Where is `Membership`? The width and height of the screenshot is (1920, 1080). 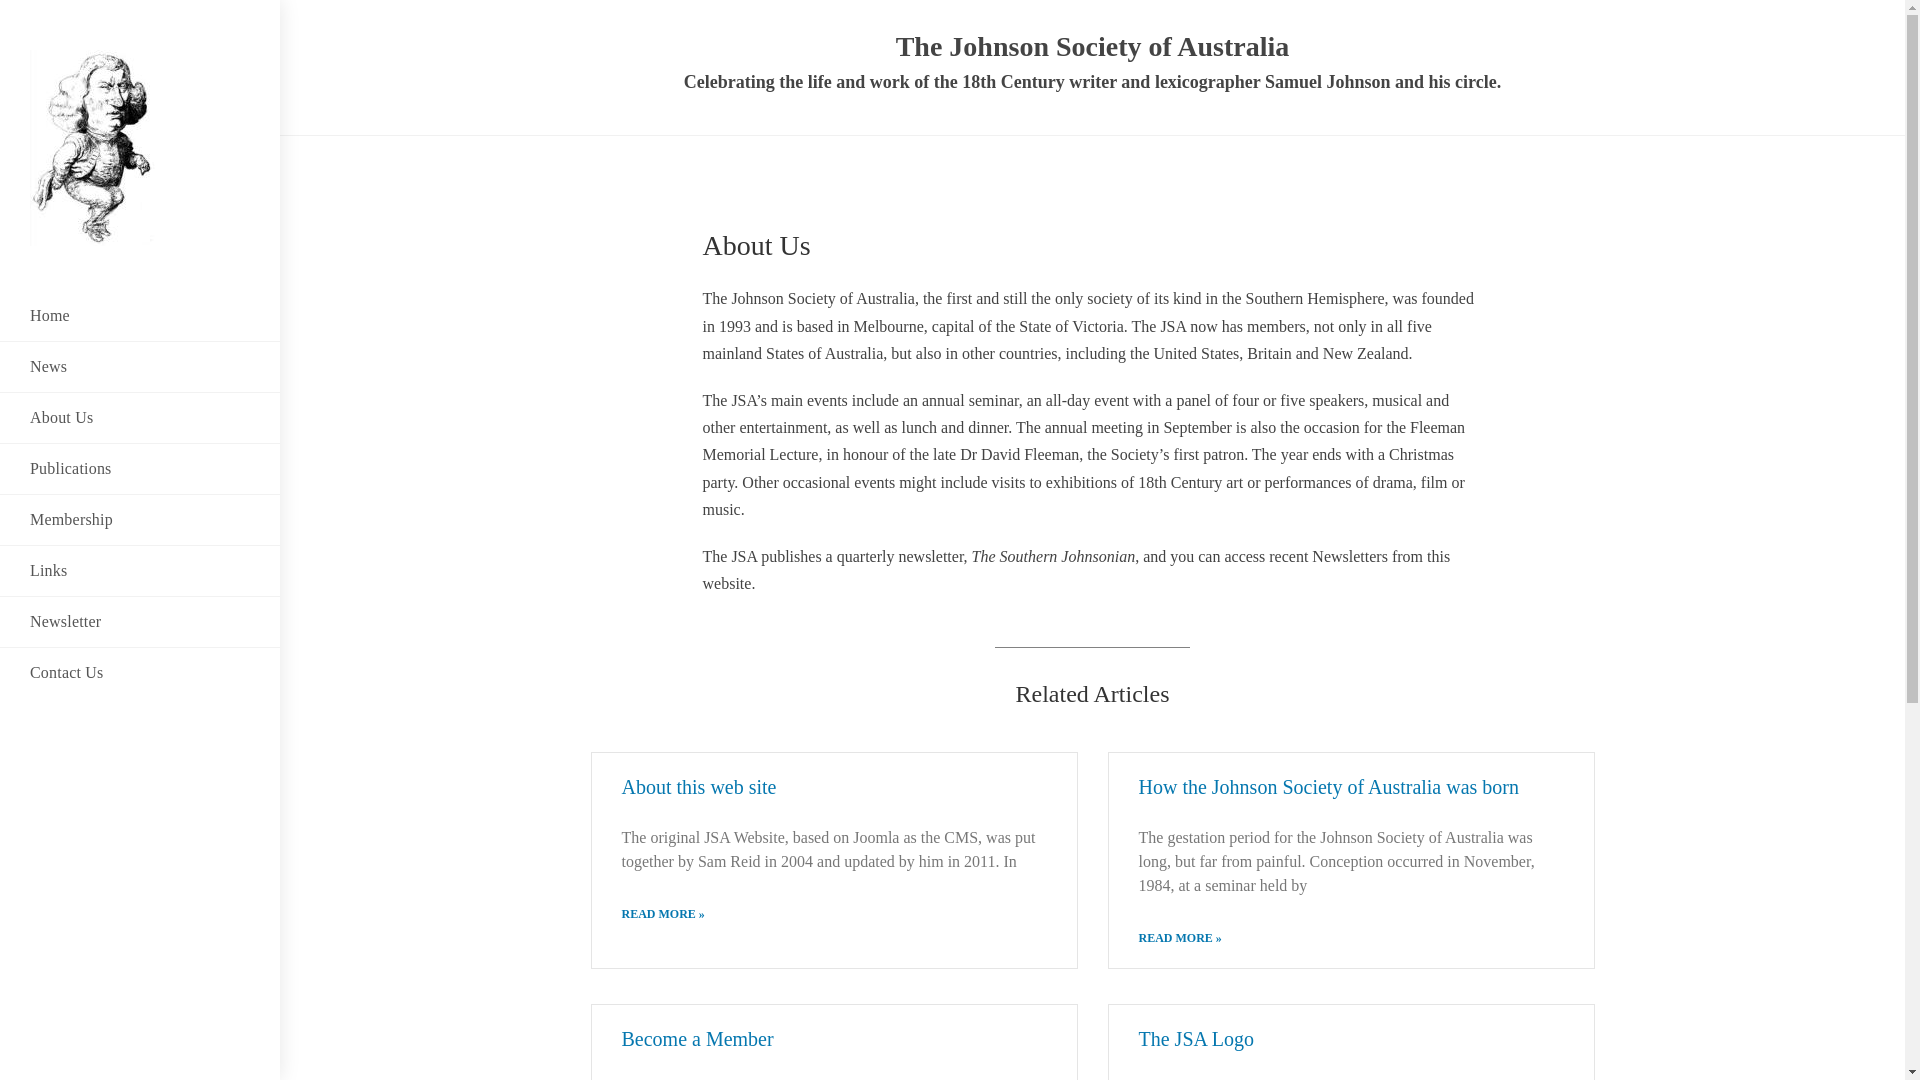
Membership is located at coordinates (140, 520).